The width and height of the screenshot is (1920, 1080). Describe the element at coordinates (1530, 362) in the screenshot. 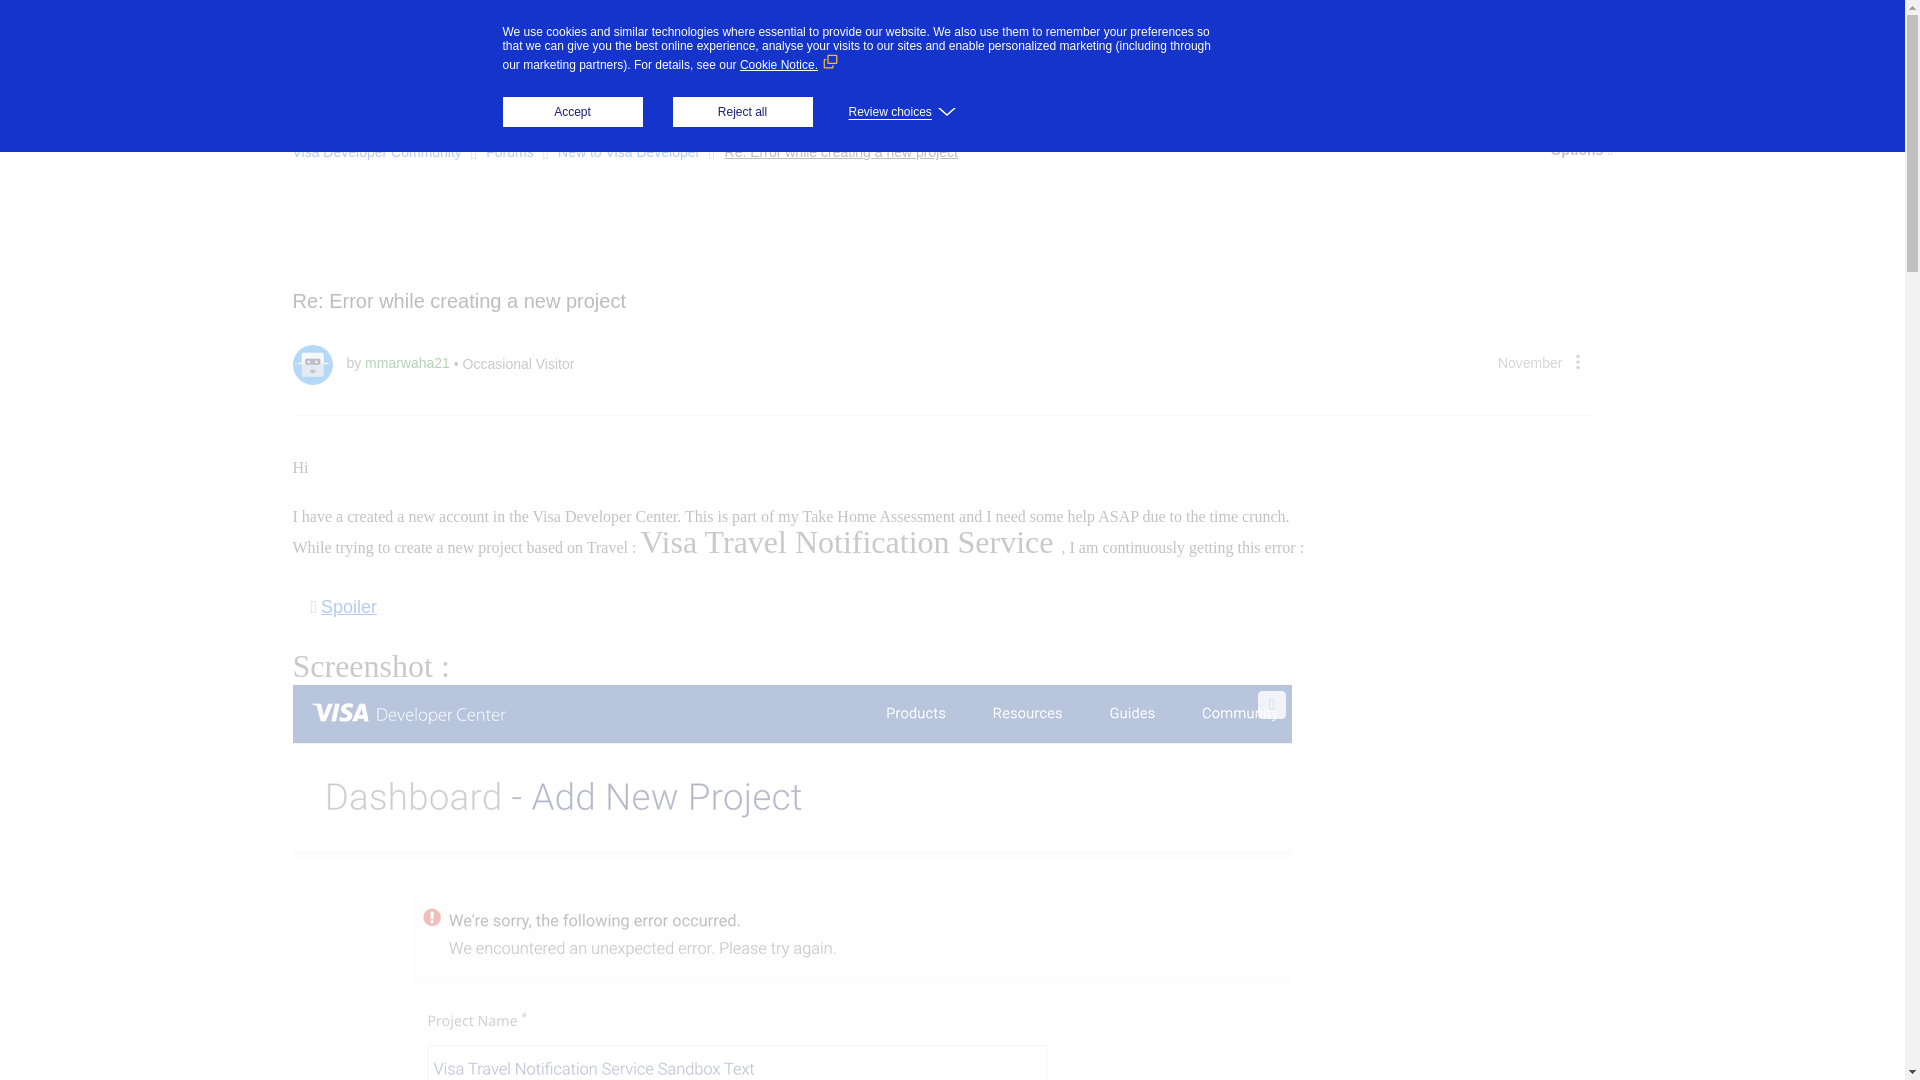

I see `Posted on` at that location.